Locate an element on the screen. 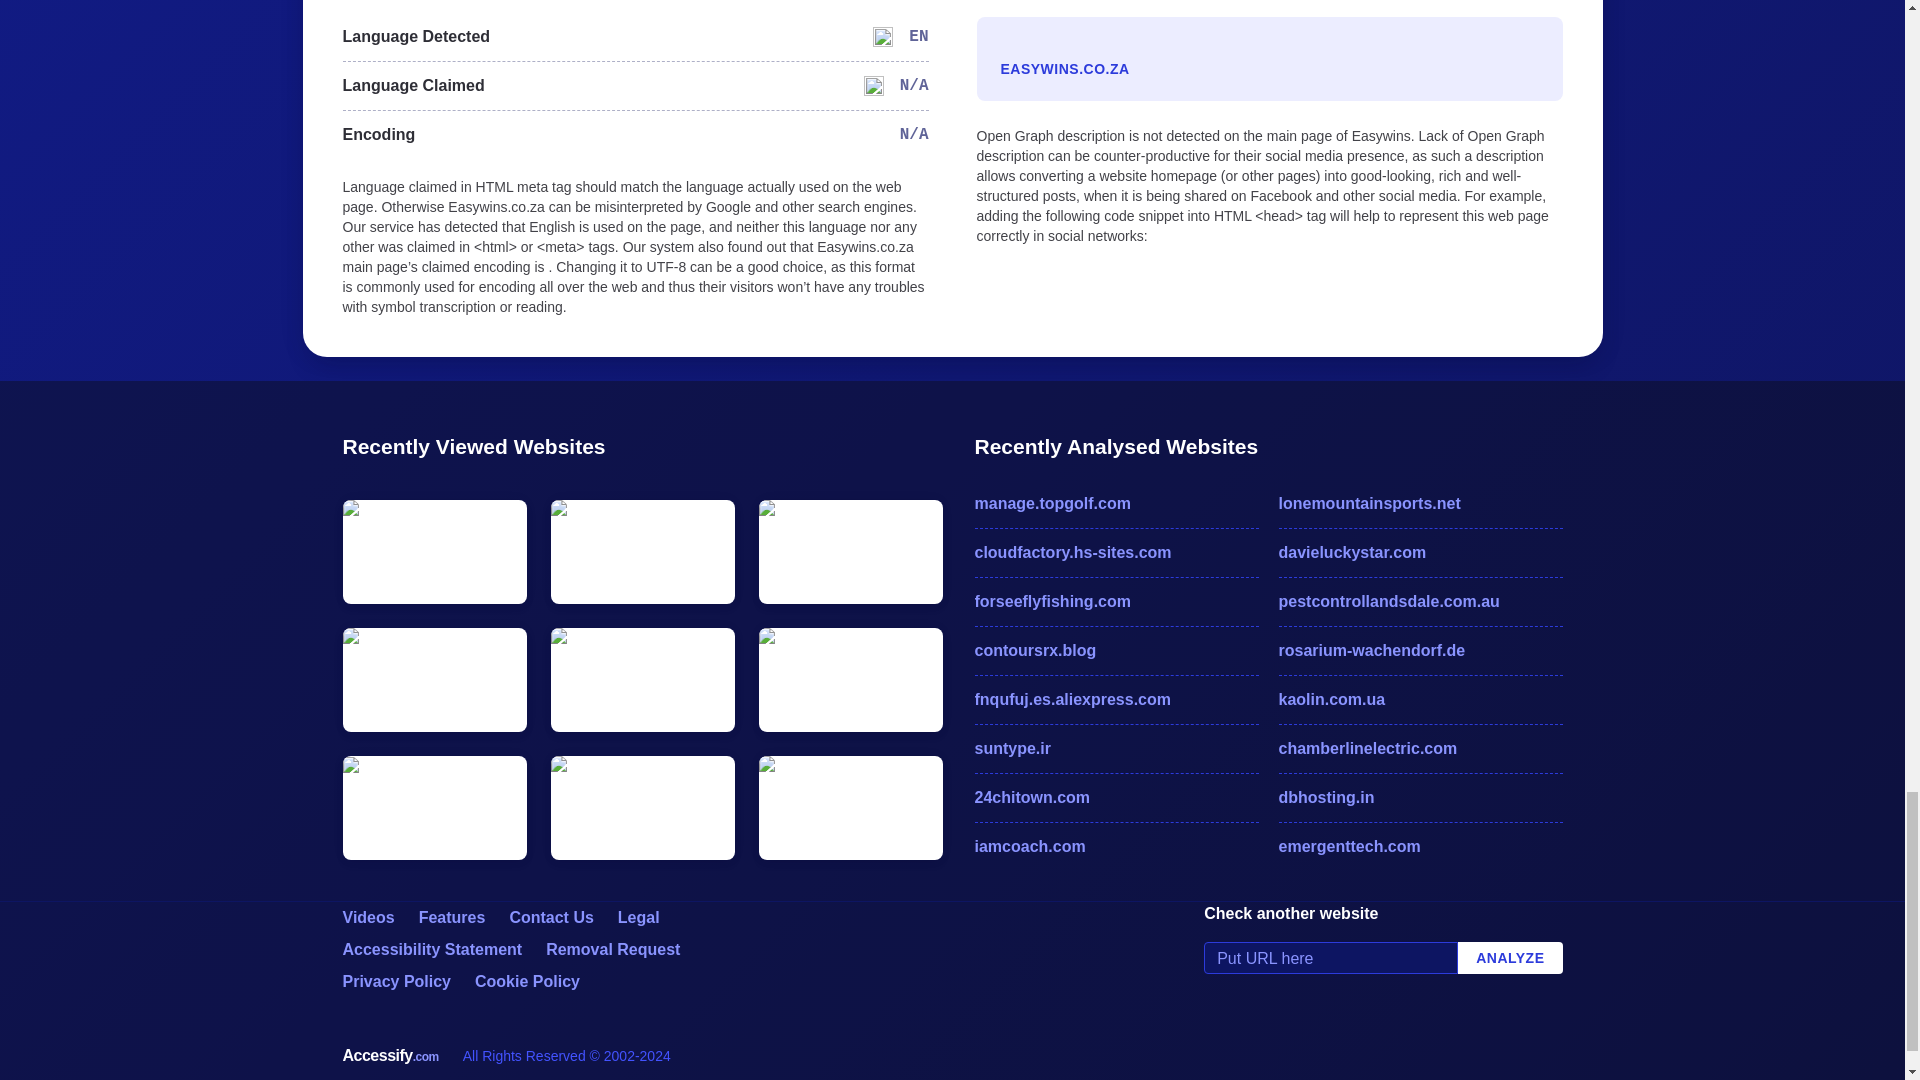 This screenshot has width=1920, height=1080. Legal is located at coordinates (639, 917).